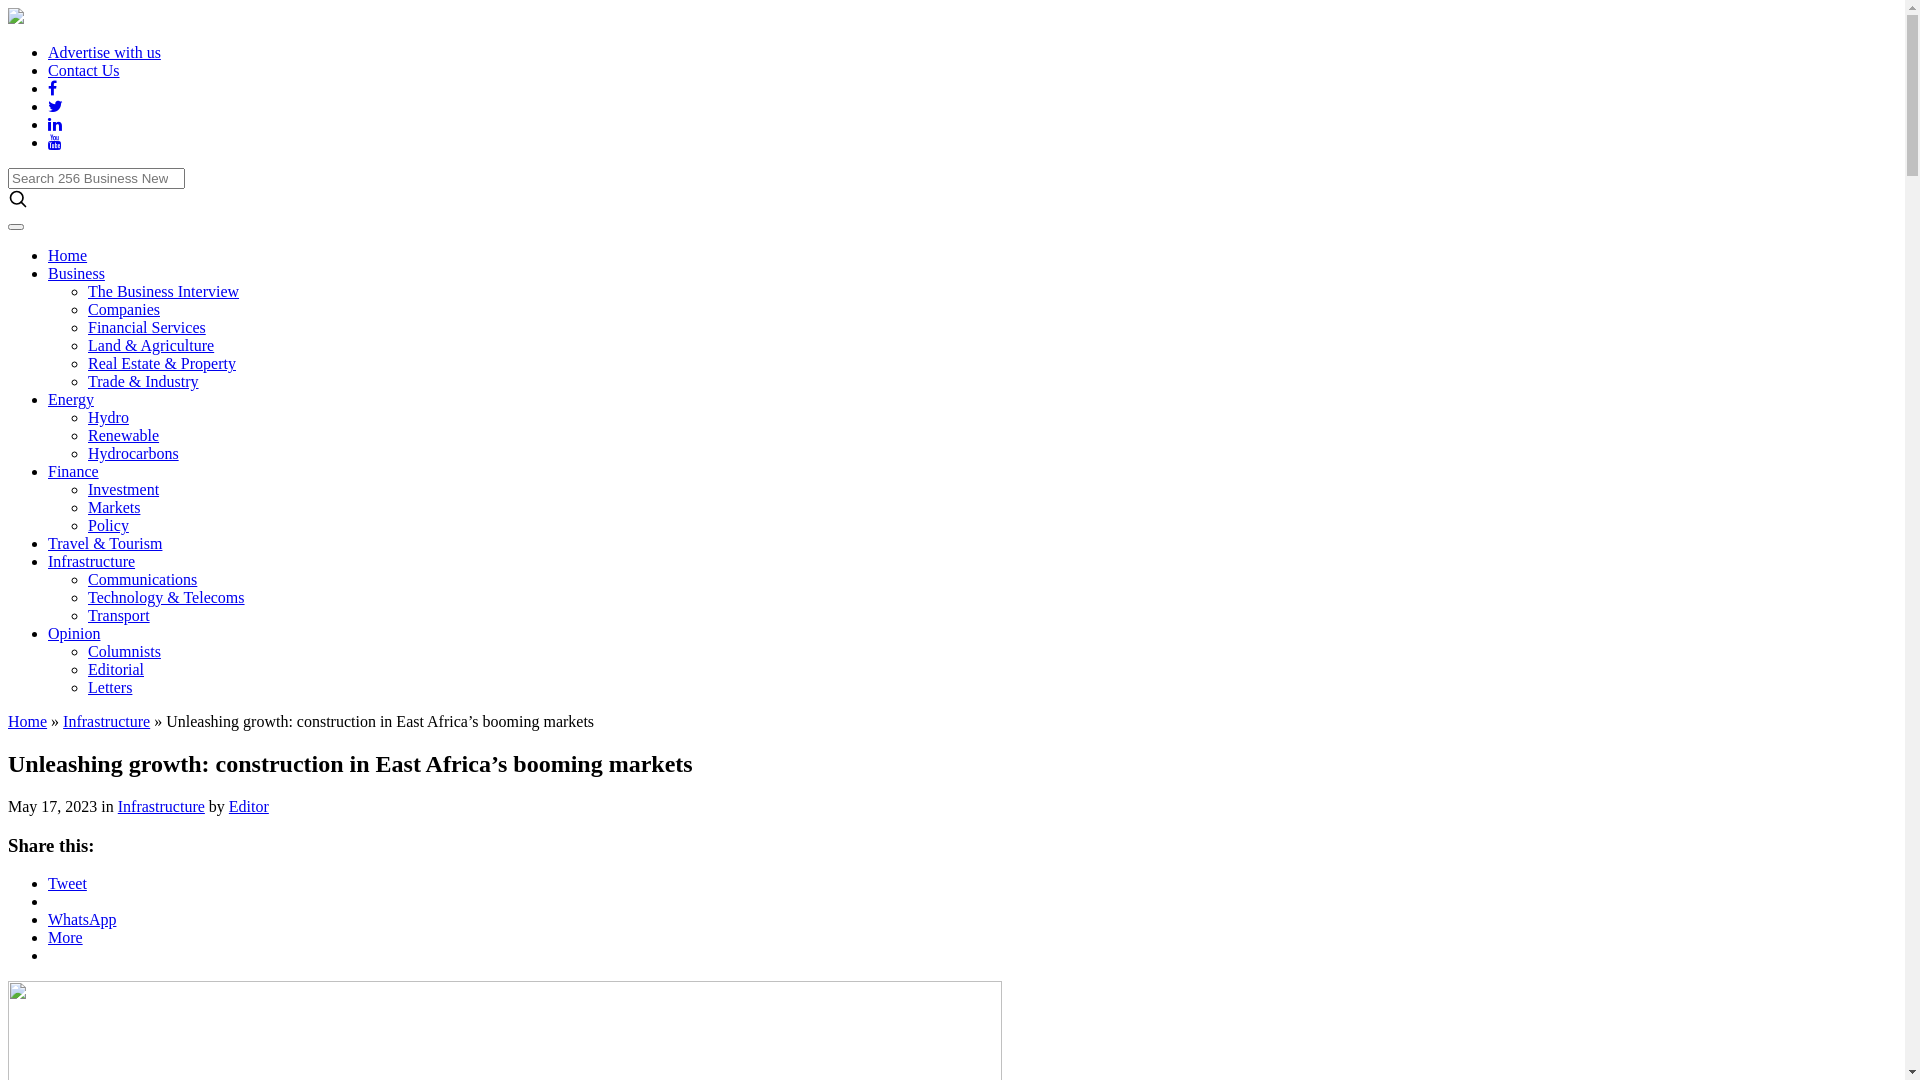  Describe the element at coordinates (116, 670) in the screenshot. I see `Editorial` at that location.